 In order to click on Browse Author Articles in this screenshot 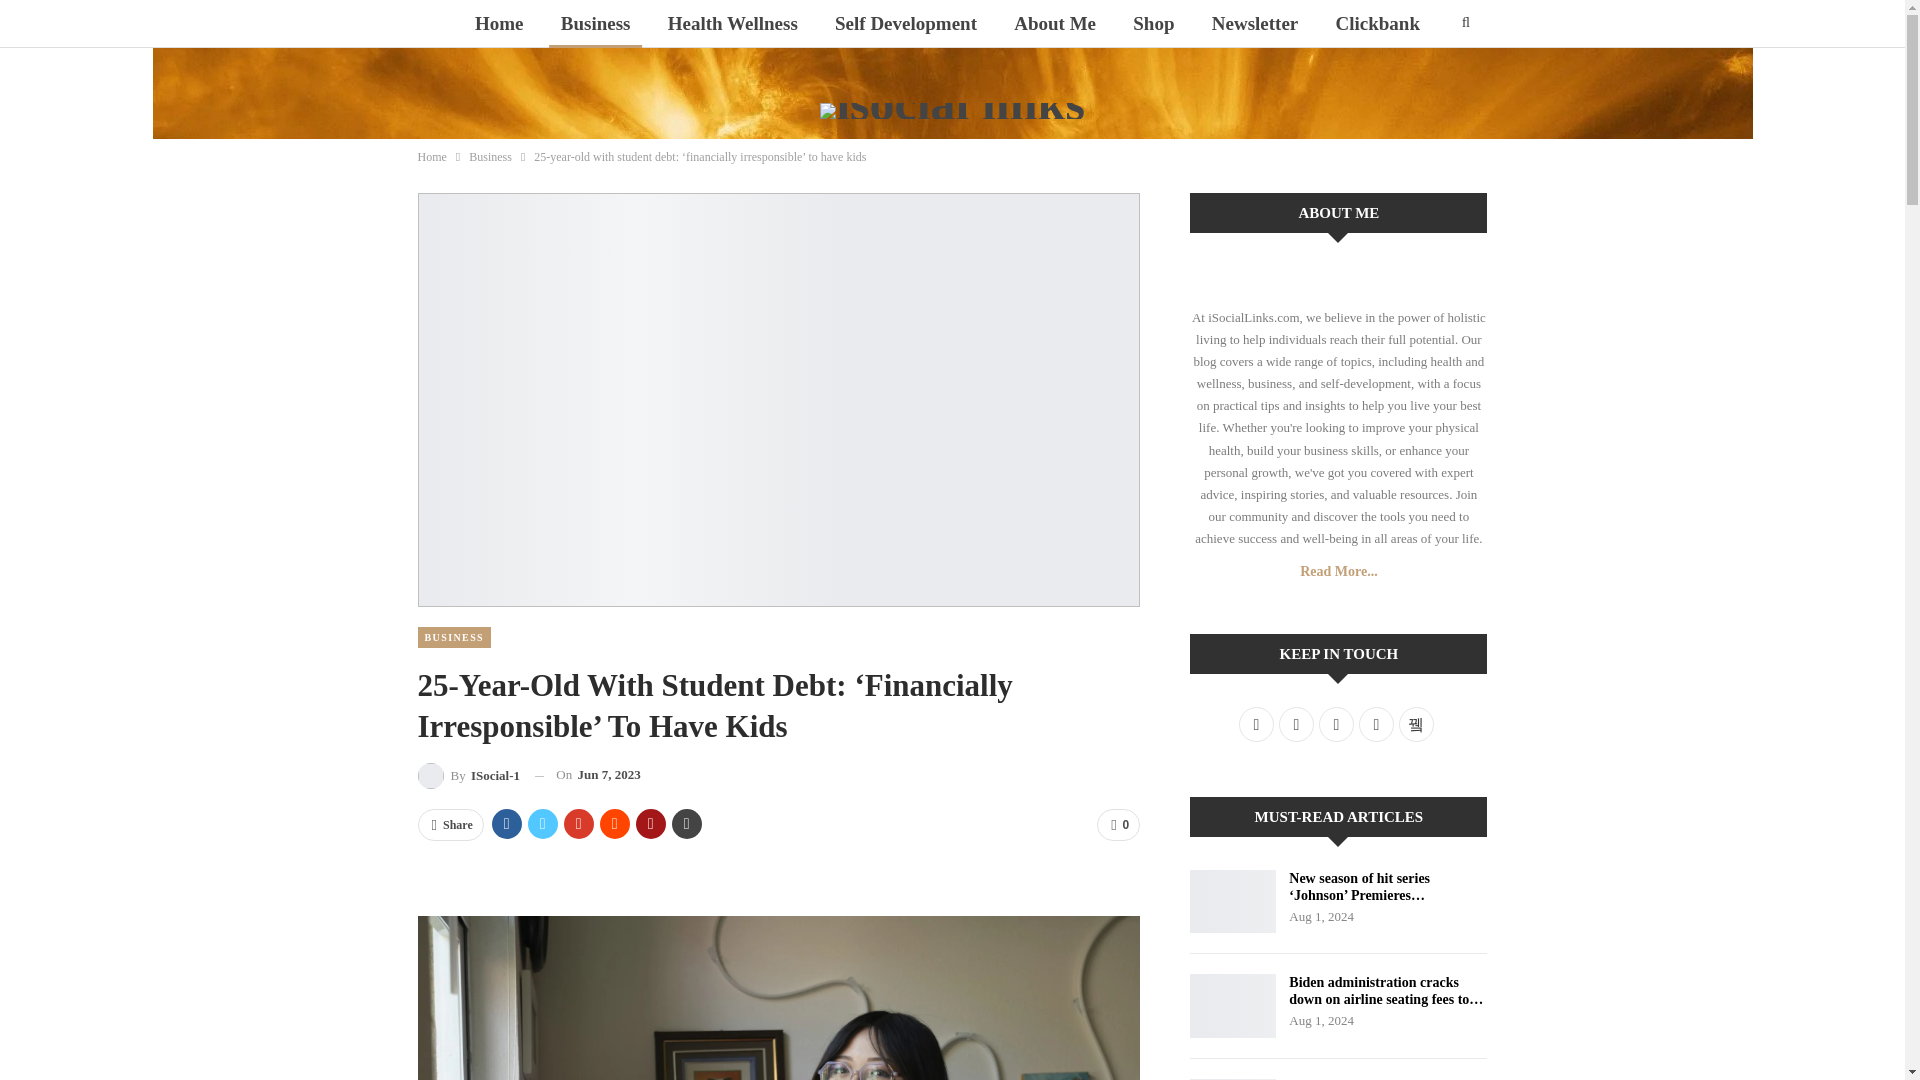, I will do `click(469, 776)`.